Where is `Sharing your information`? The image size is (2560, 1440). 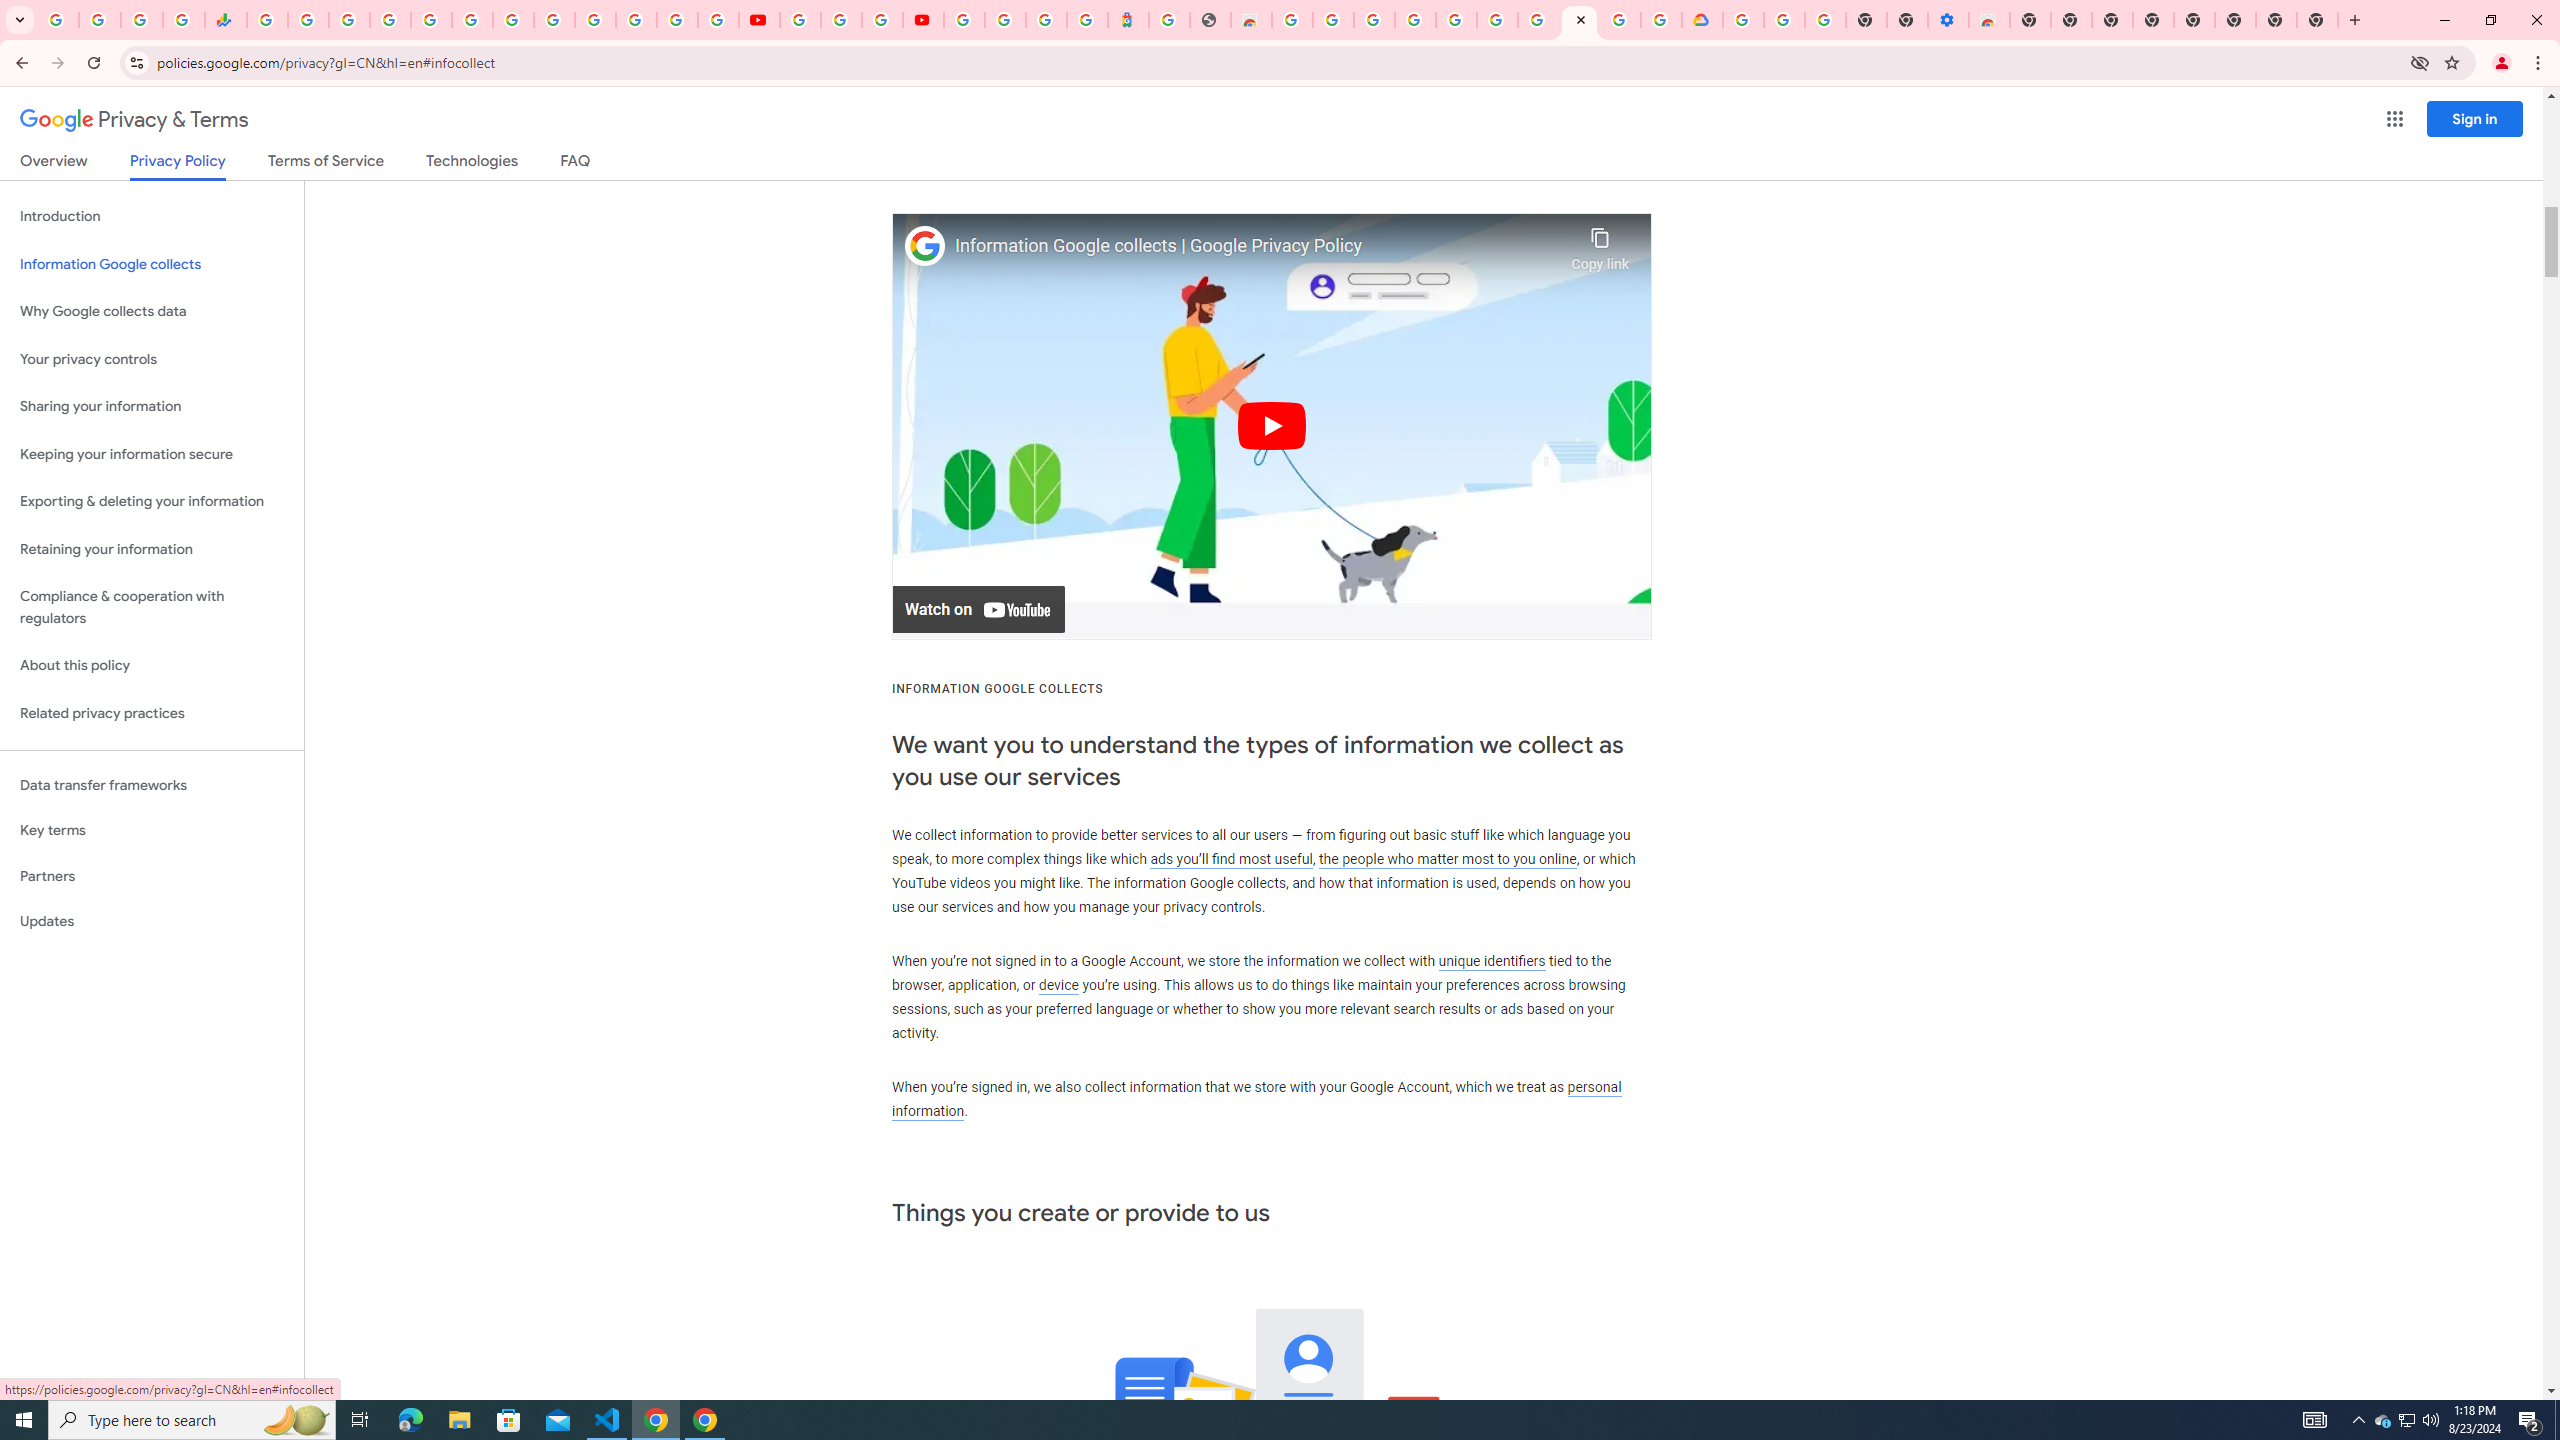 Sharing your information is located at coordinates (152, 406).